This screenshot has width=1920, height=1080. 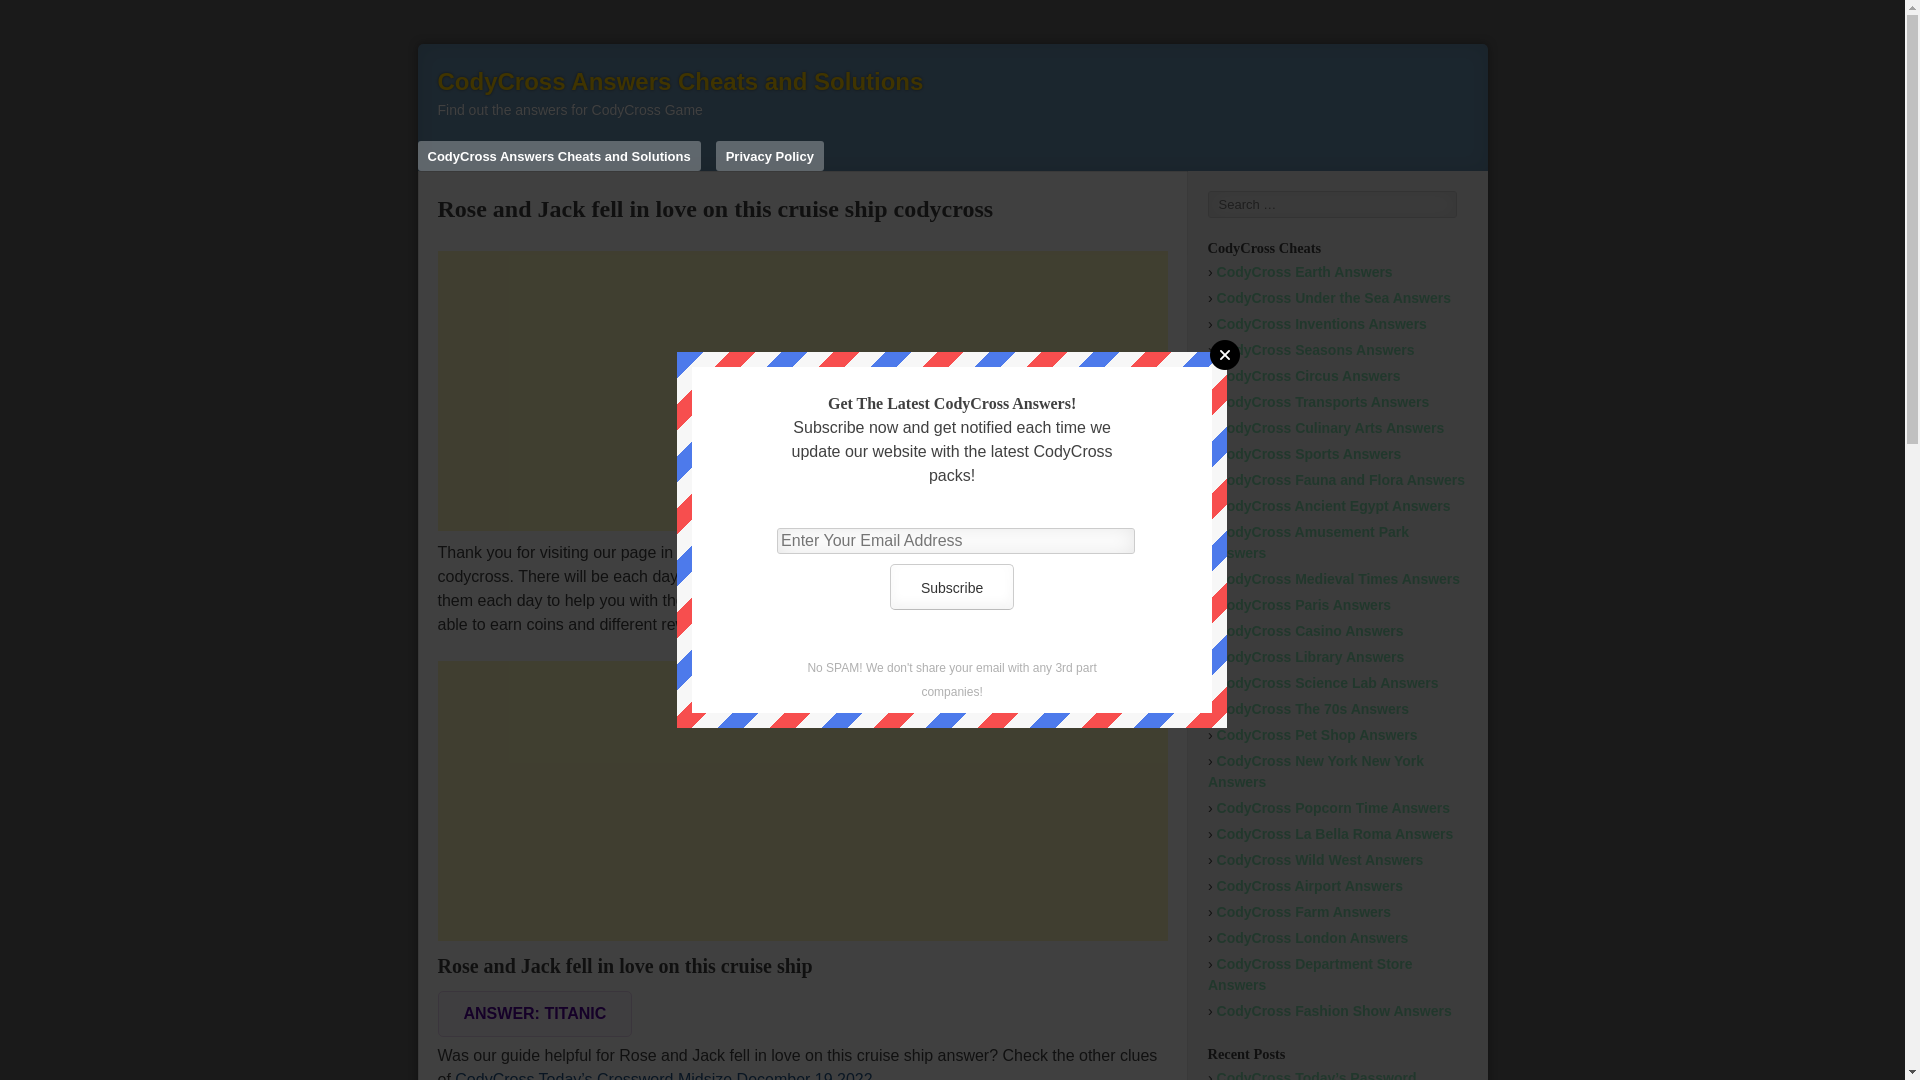 What do you see at coordinates (1334, 506) in the screenshot?
I see `CodyCross Ancient Egypt Answers` at bounding box center [1334, 506].